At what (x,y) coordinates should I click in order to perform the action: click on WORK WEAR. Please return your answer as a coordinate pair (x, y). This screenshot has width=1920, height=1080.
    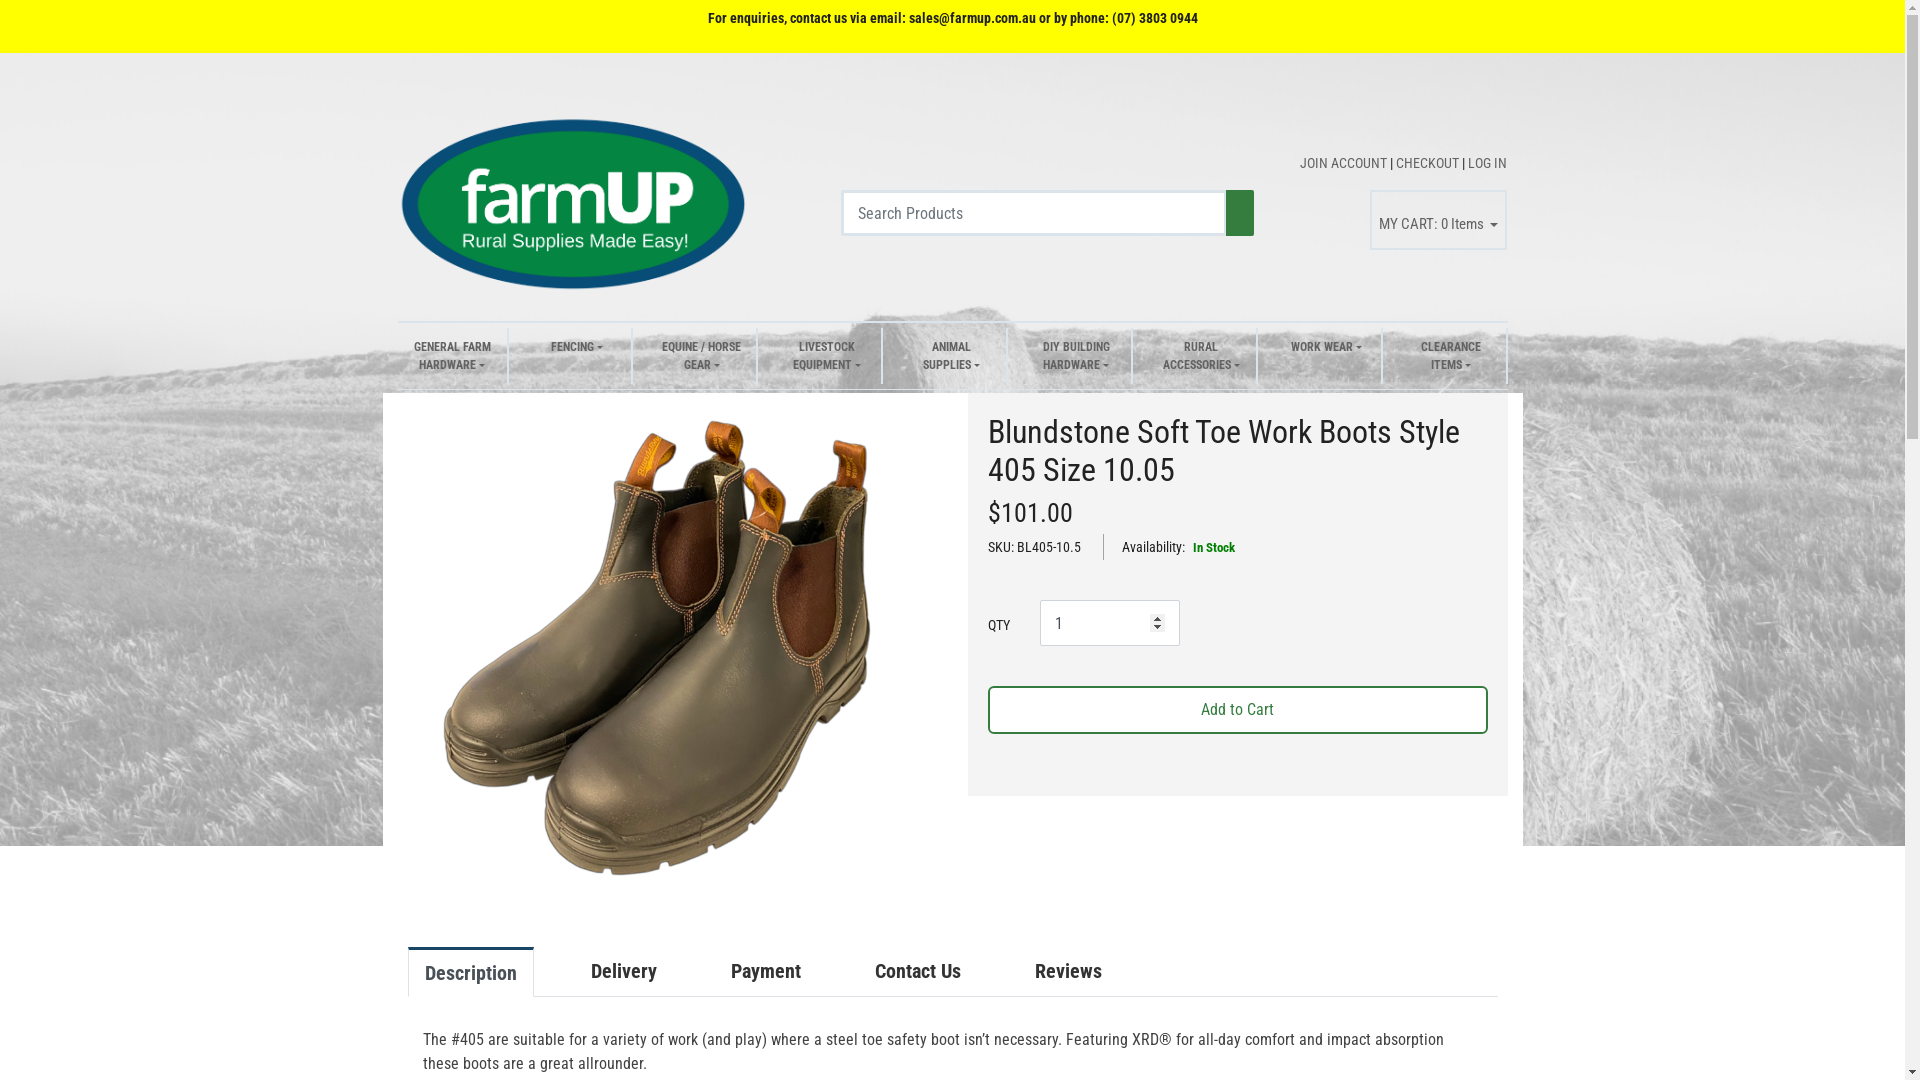
    Looking at the image, I should click on (1326, 356).